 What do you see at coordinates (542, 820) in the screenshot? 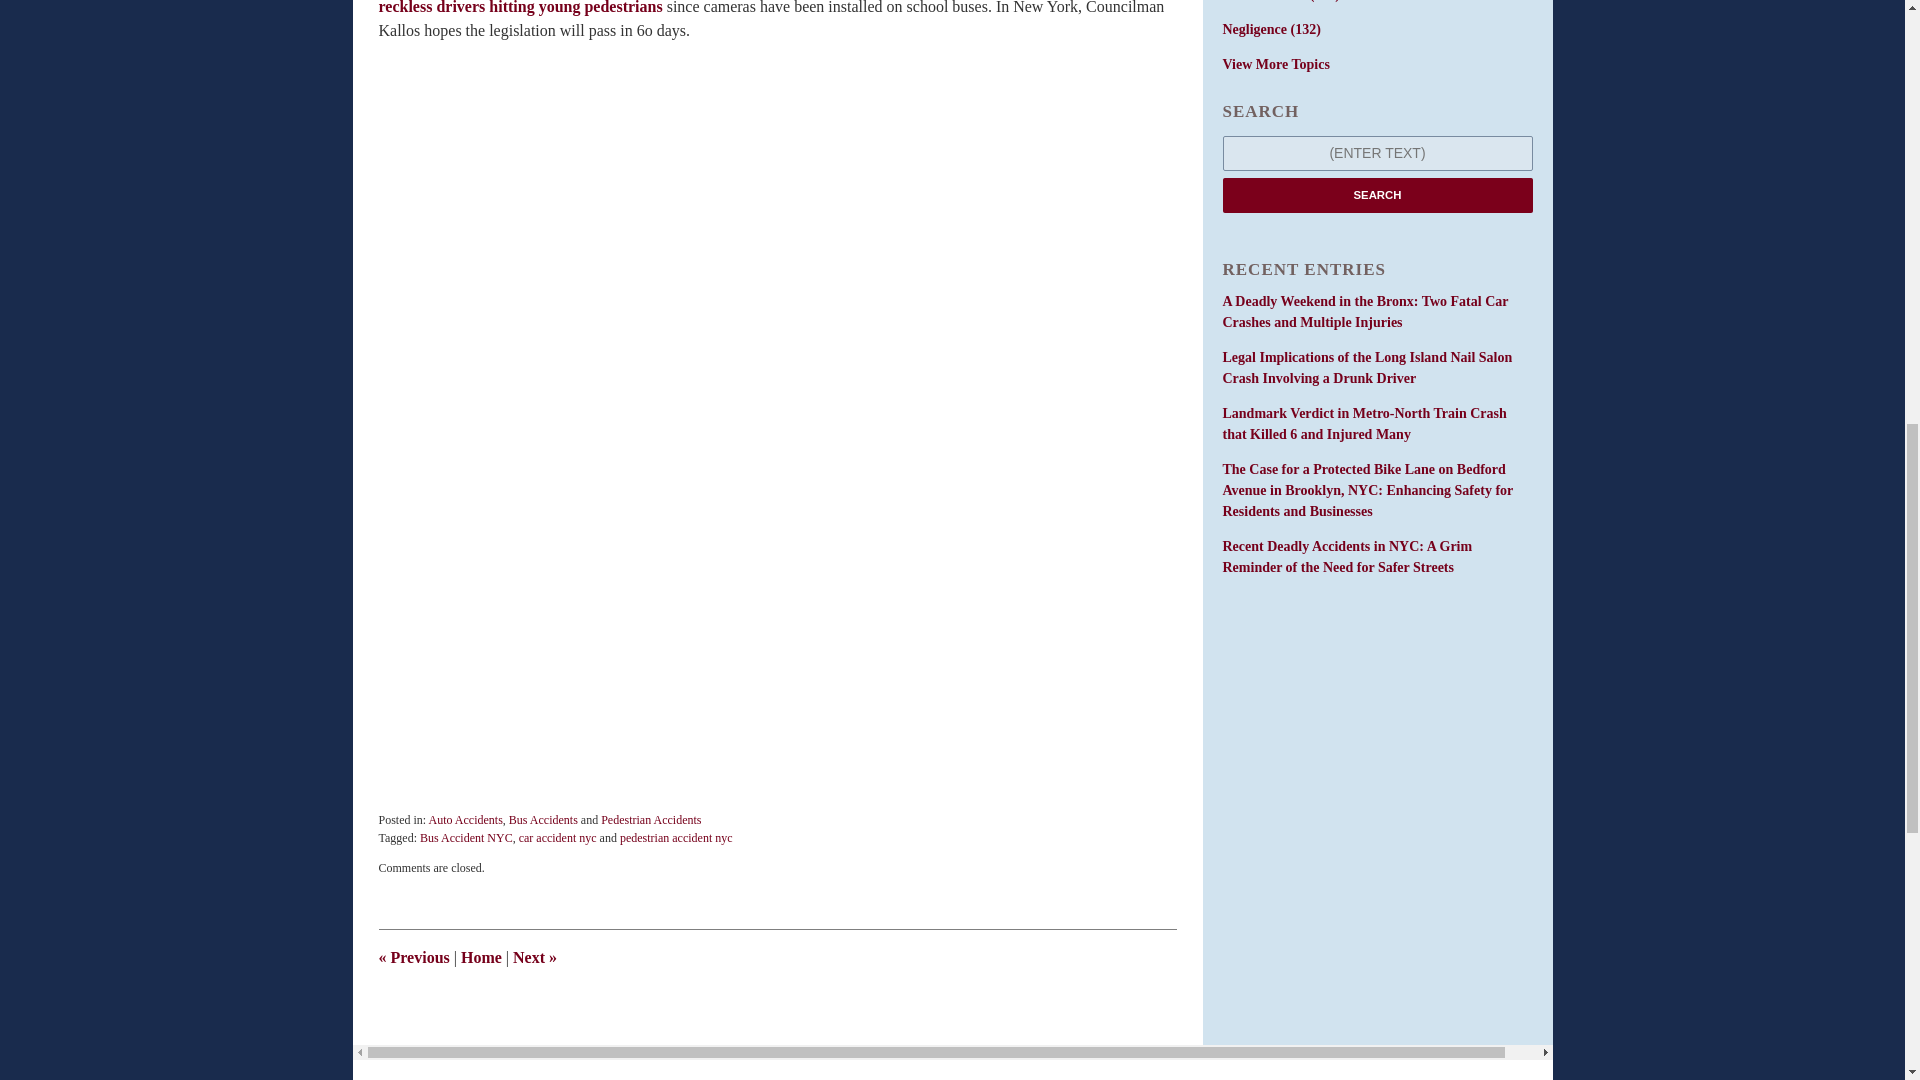
I see `View all posts in Bus Accidents` at bounding box center [542, 820].